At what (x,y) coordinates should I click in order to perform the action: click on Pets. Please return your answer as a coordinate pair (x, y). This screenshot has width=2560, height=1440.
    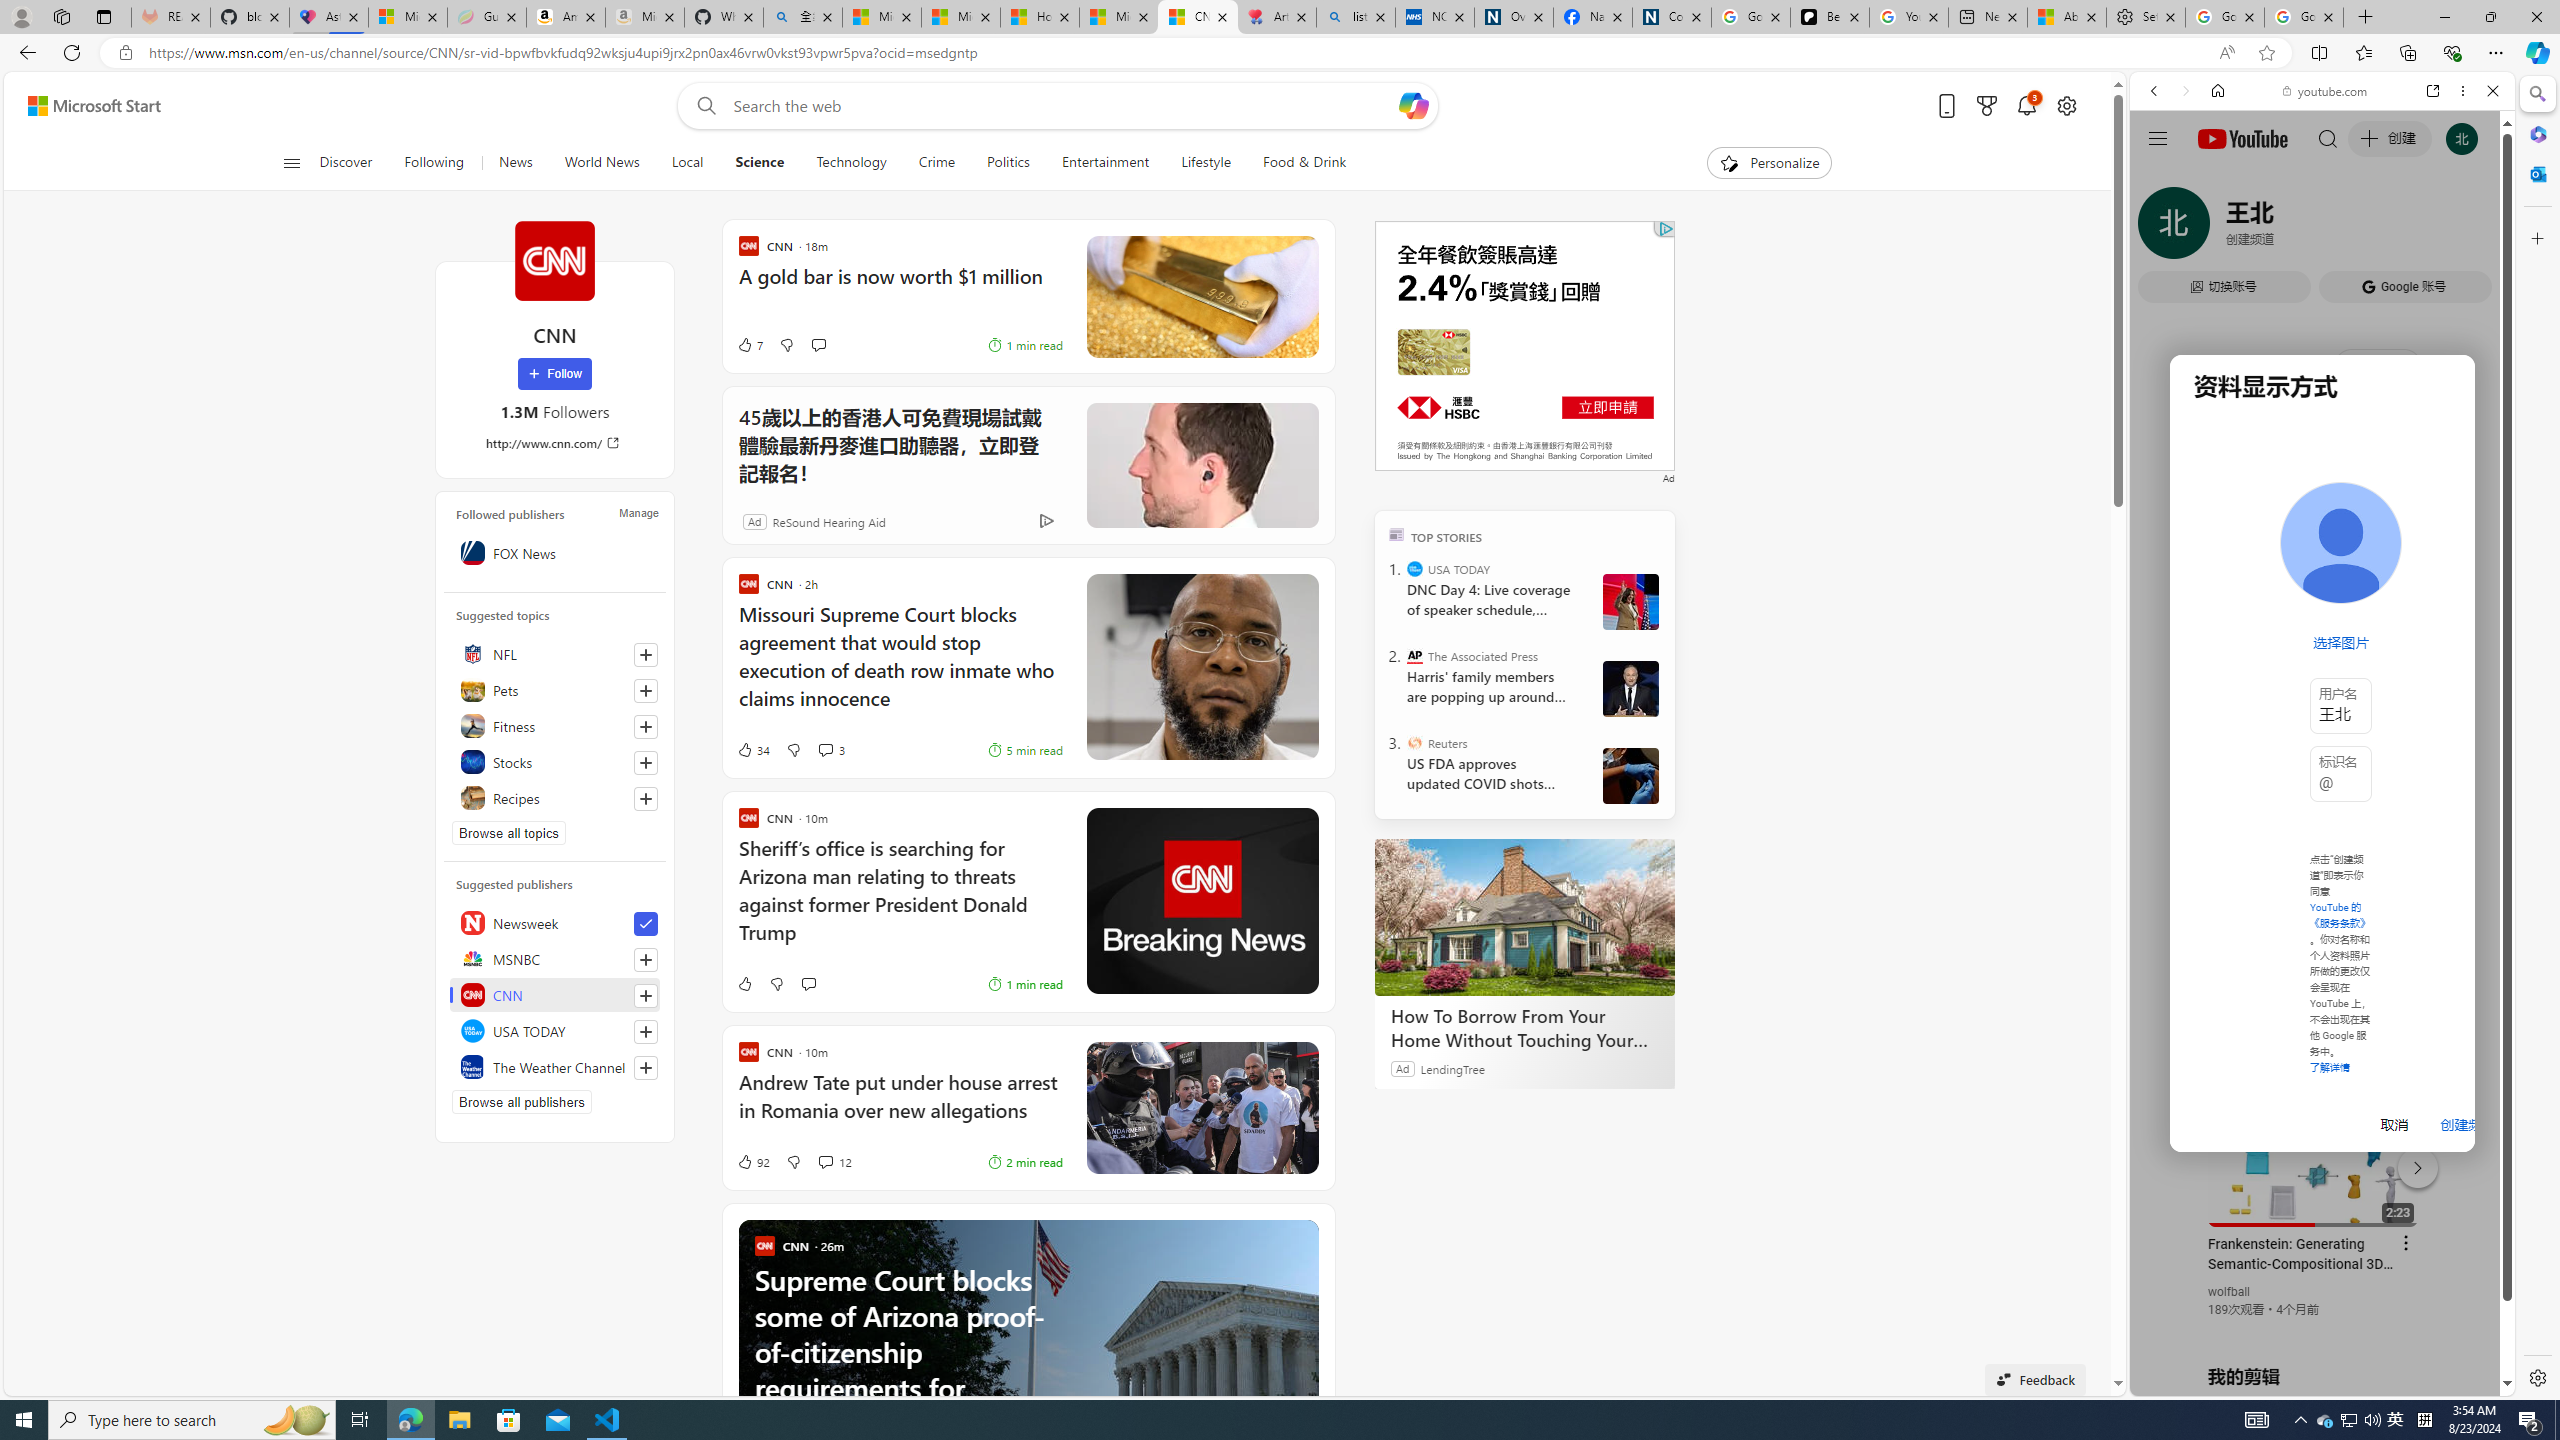
    Looking at the image, I should click on (555, 690).